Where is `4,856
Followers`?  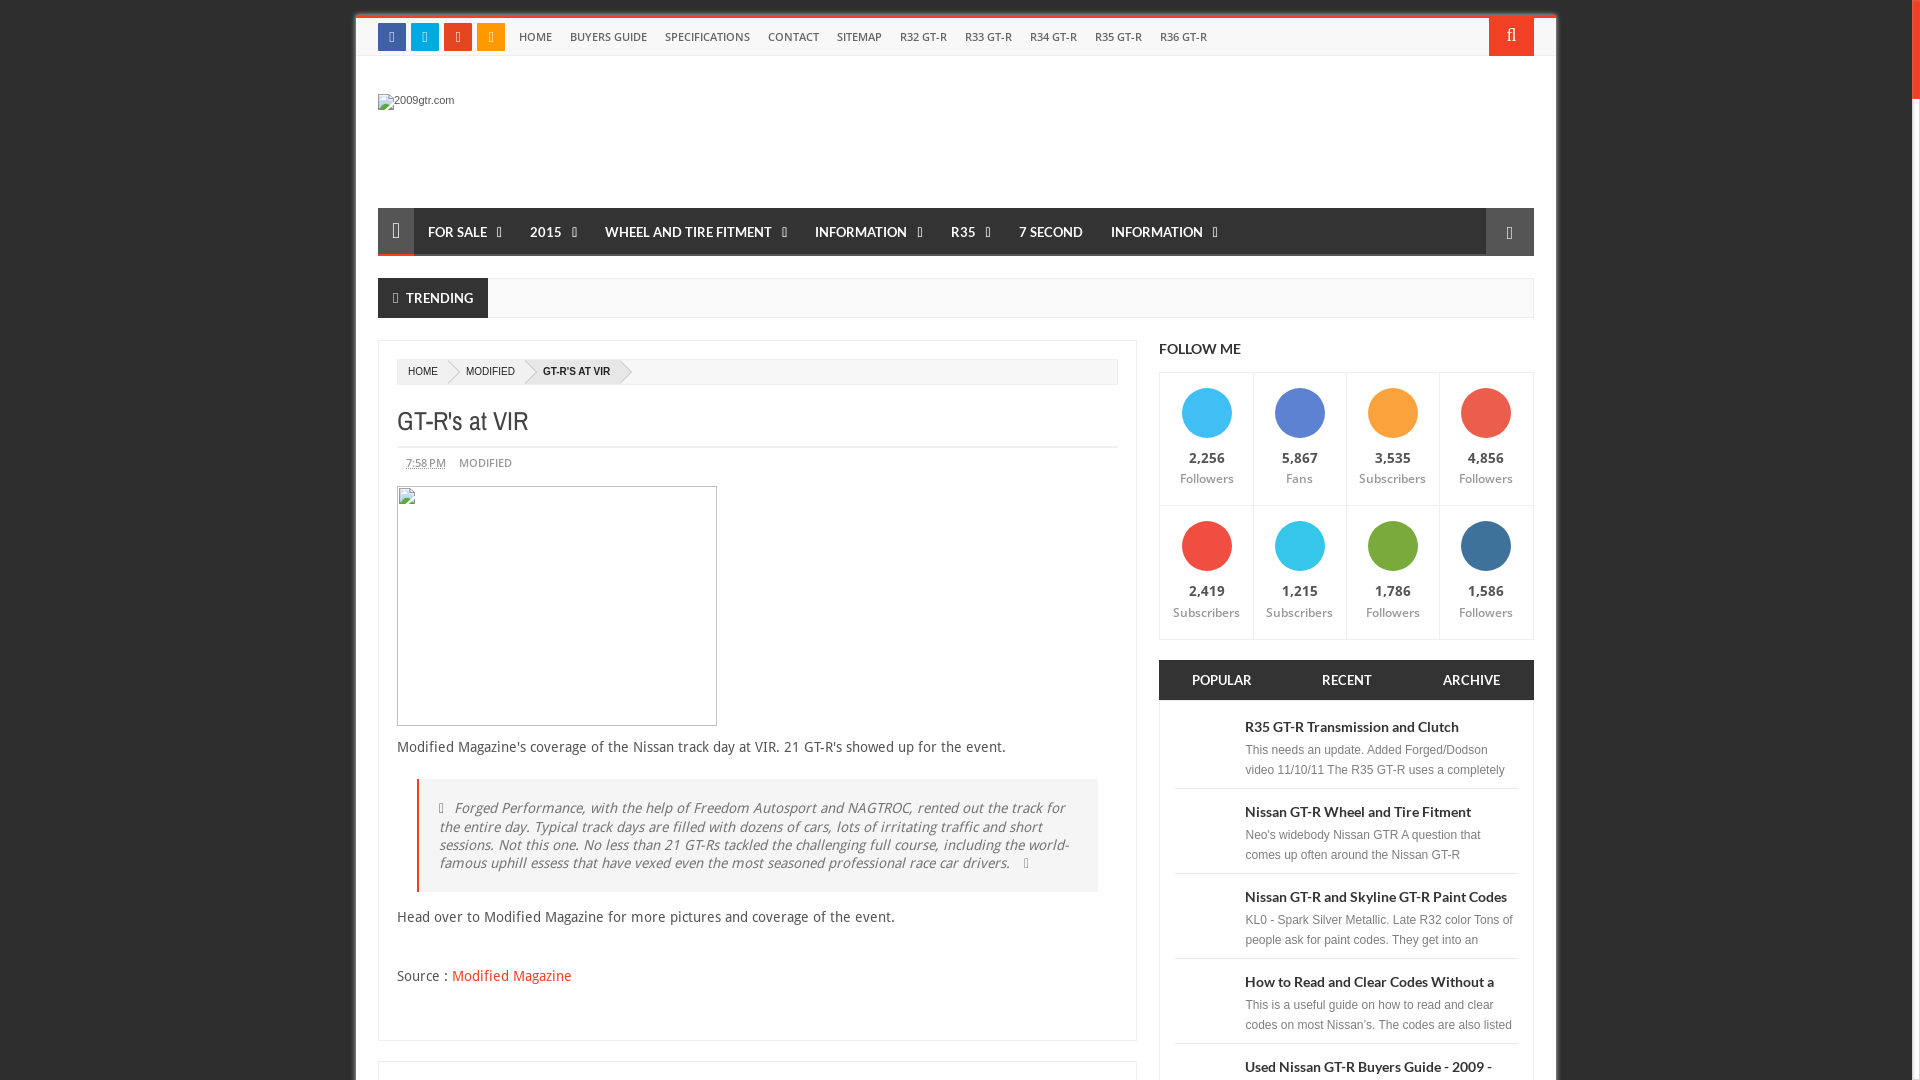
4,856
Followers is located at coordinates (1486, 439).